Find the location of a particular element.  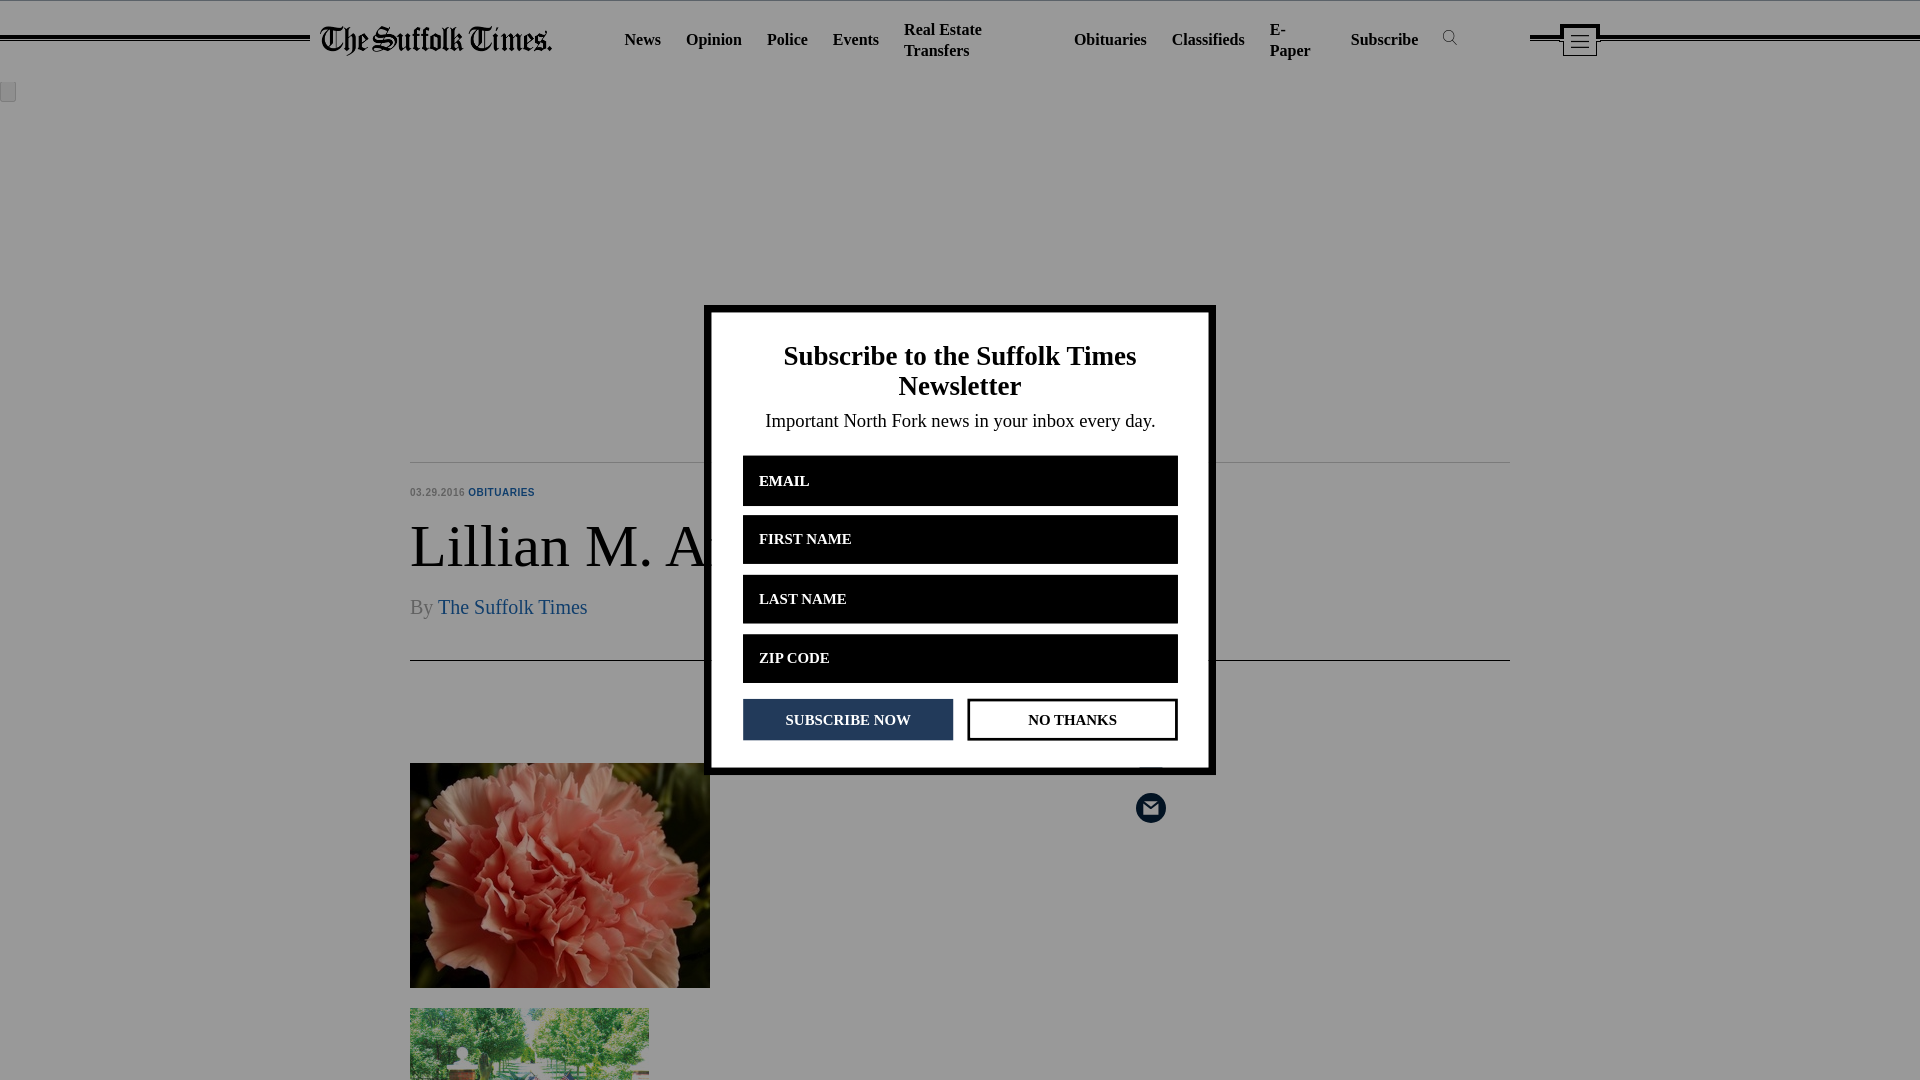

Obituaries is located at coordinates (1110, 39).